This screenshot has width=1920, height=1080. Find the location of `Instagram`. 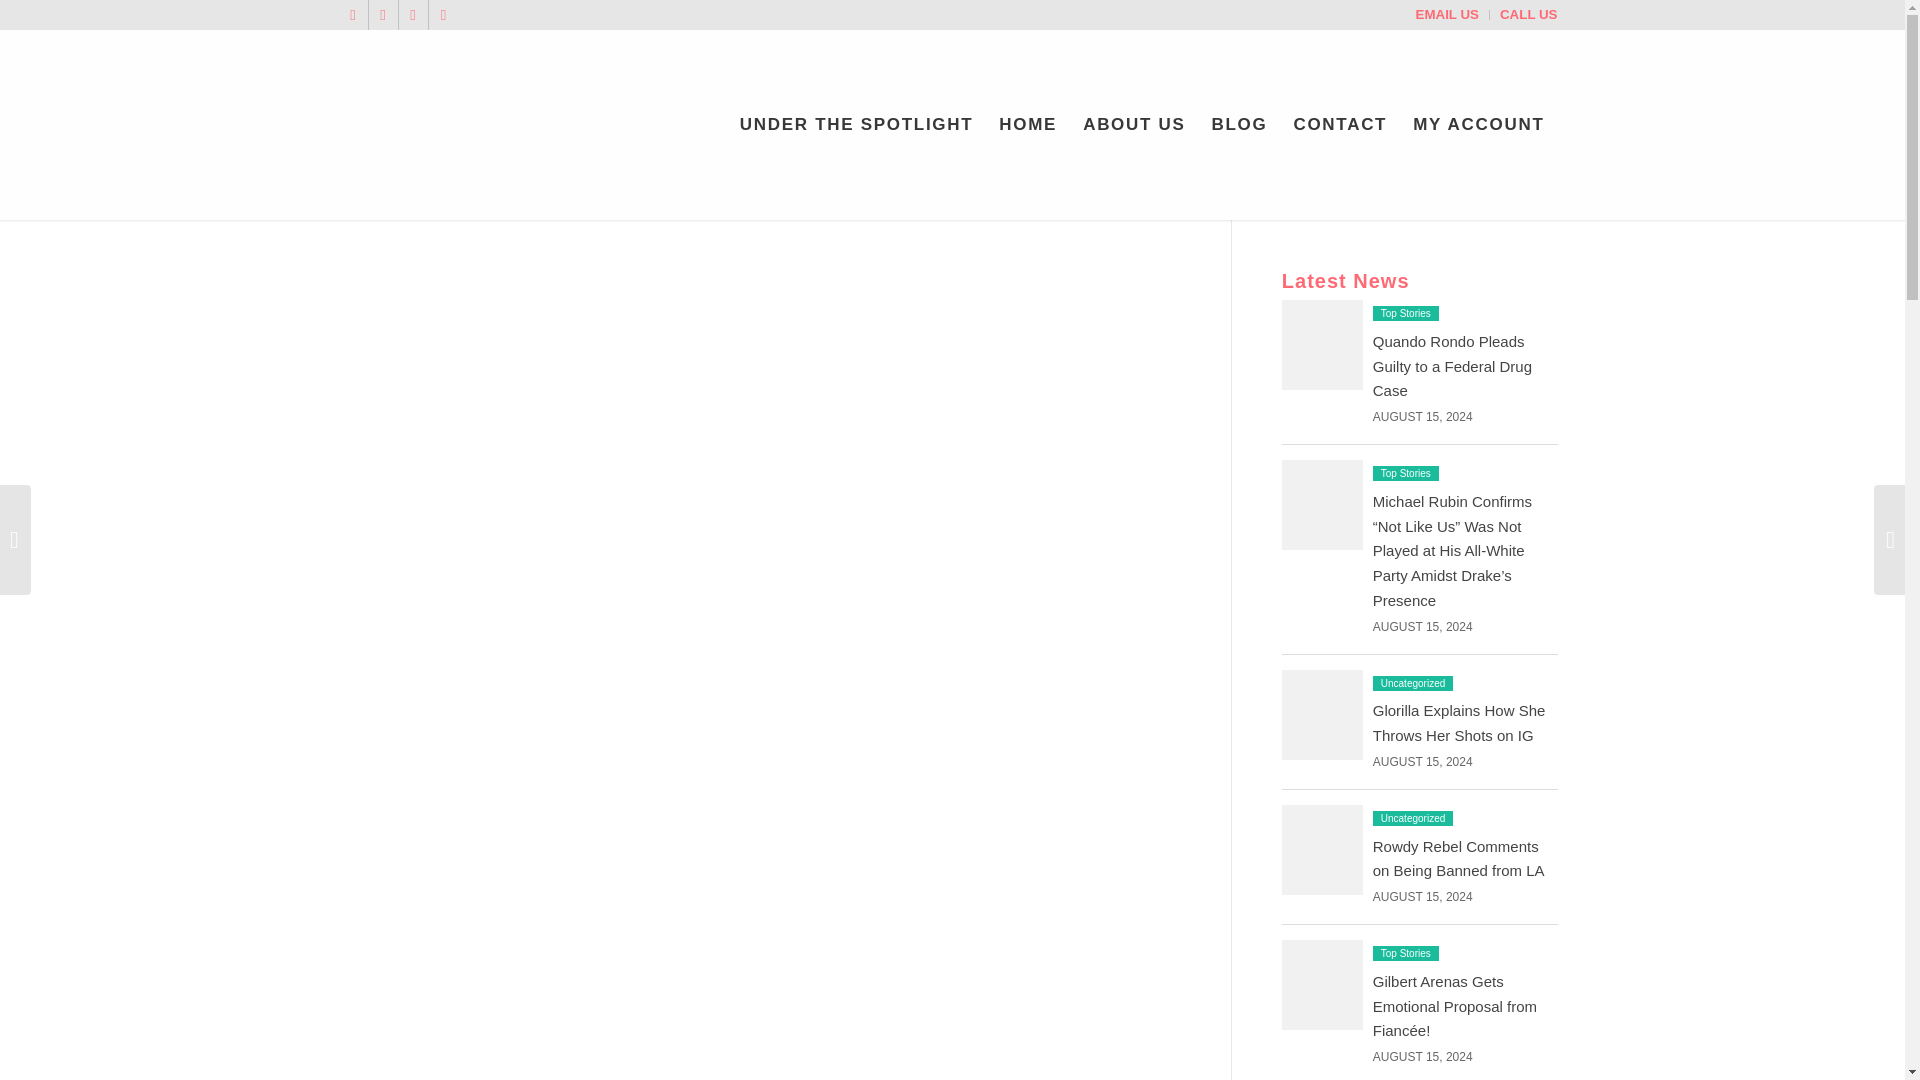

Instagram is located at coordinates (443, 15).